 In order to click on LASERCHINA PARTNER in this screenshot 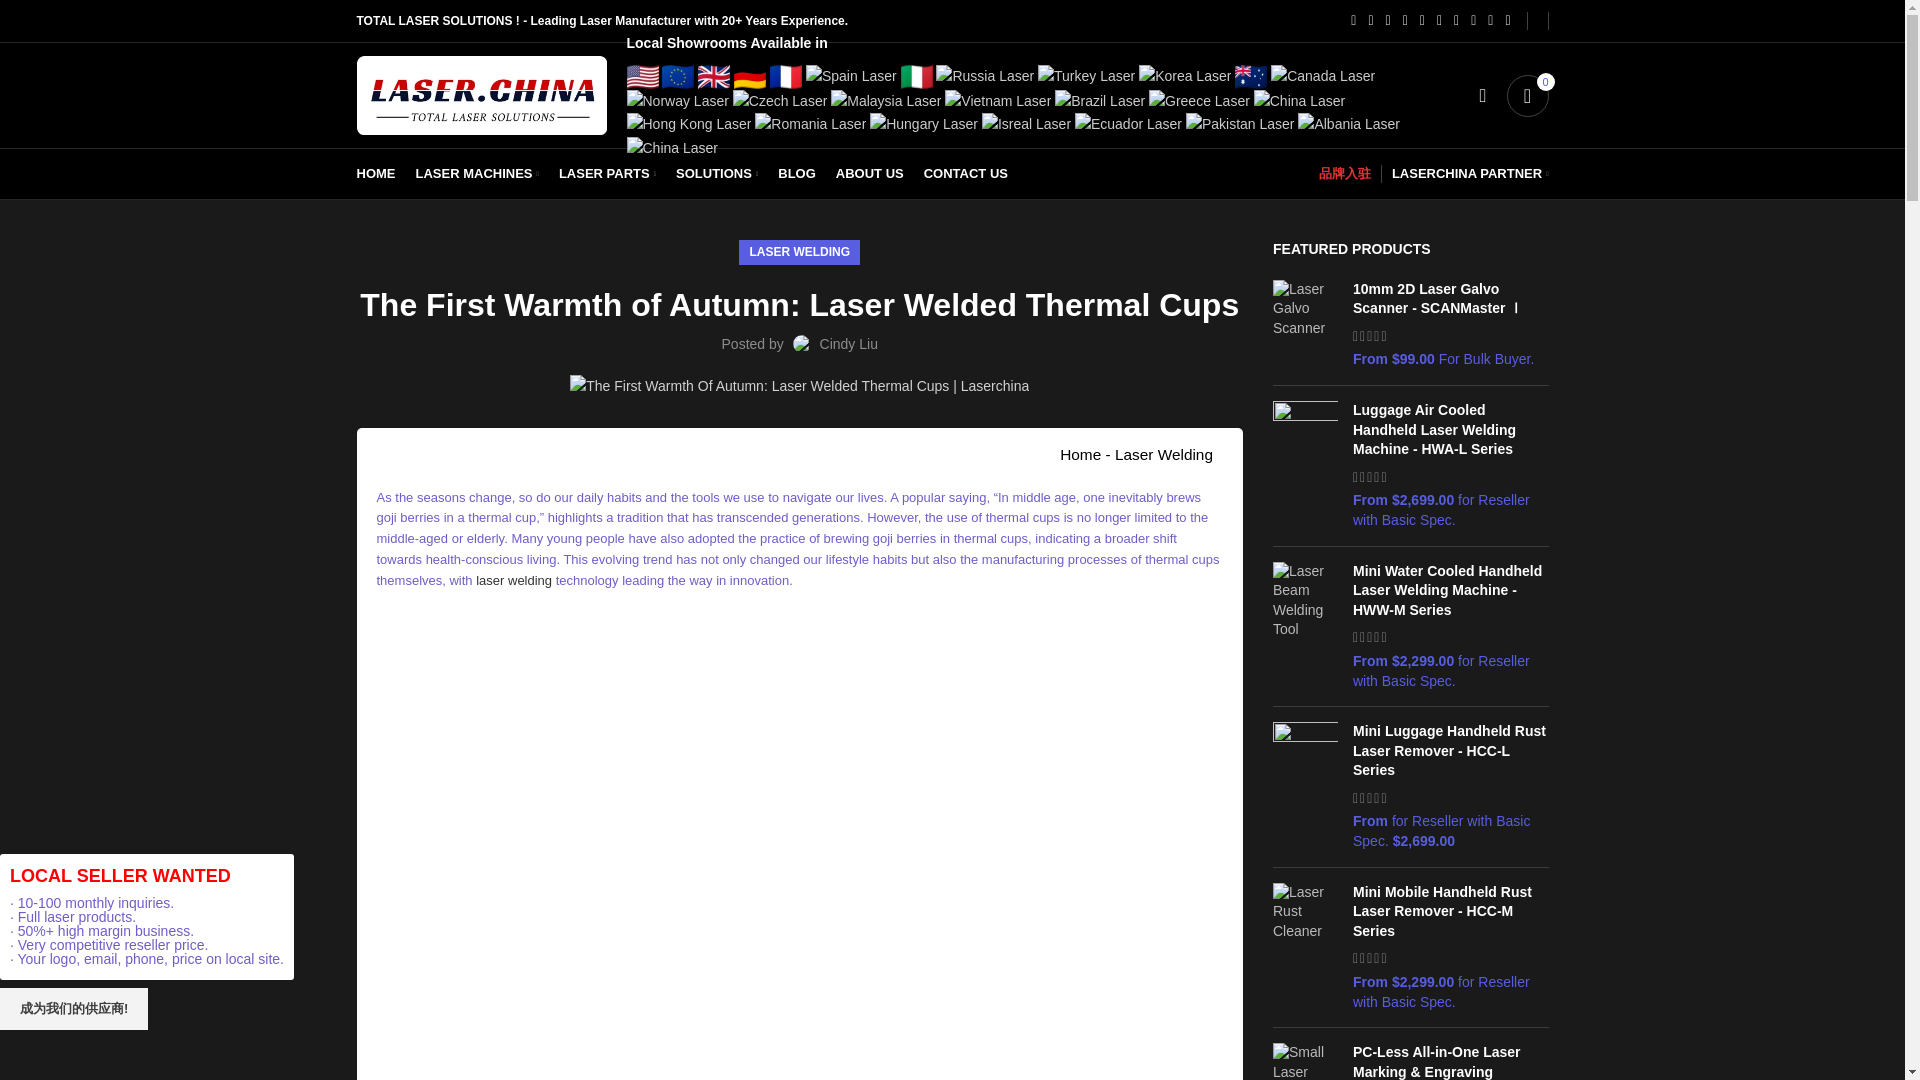, I will do `click(1470, 174)`.